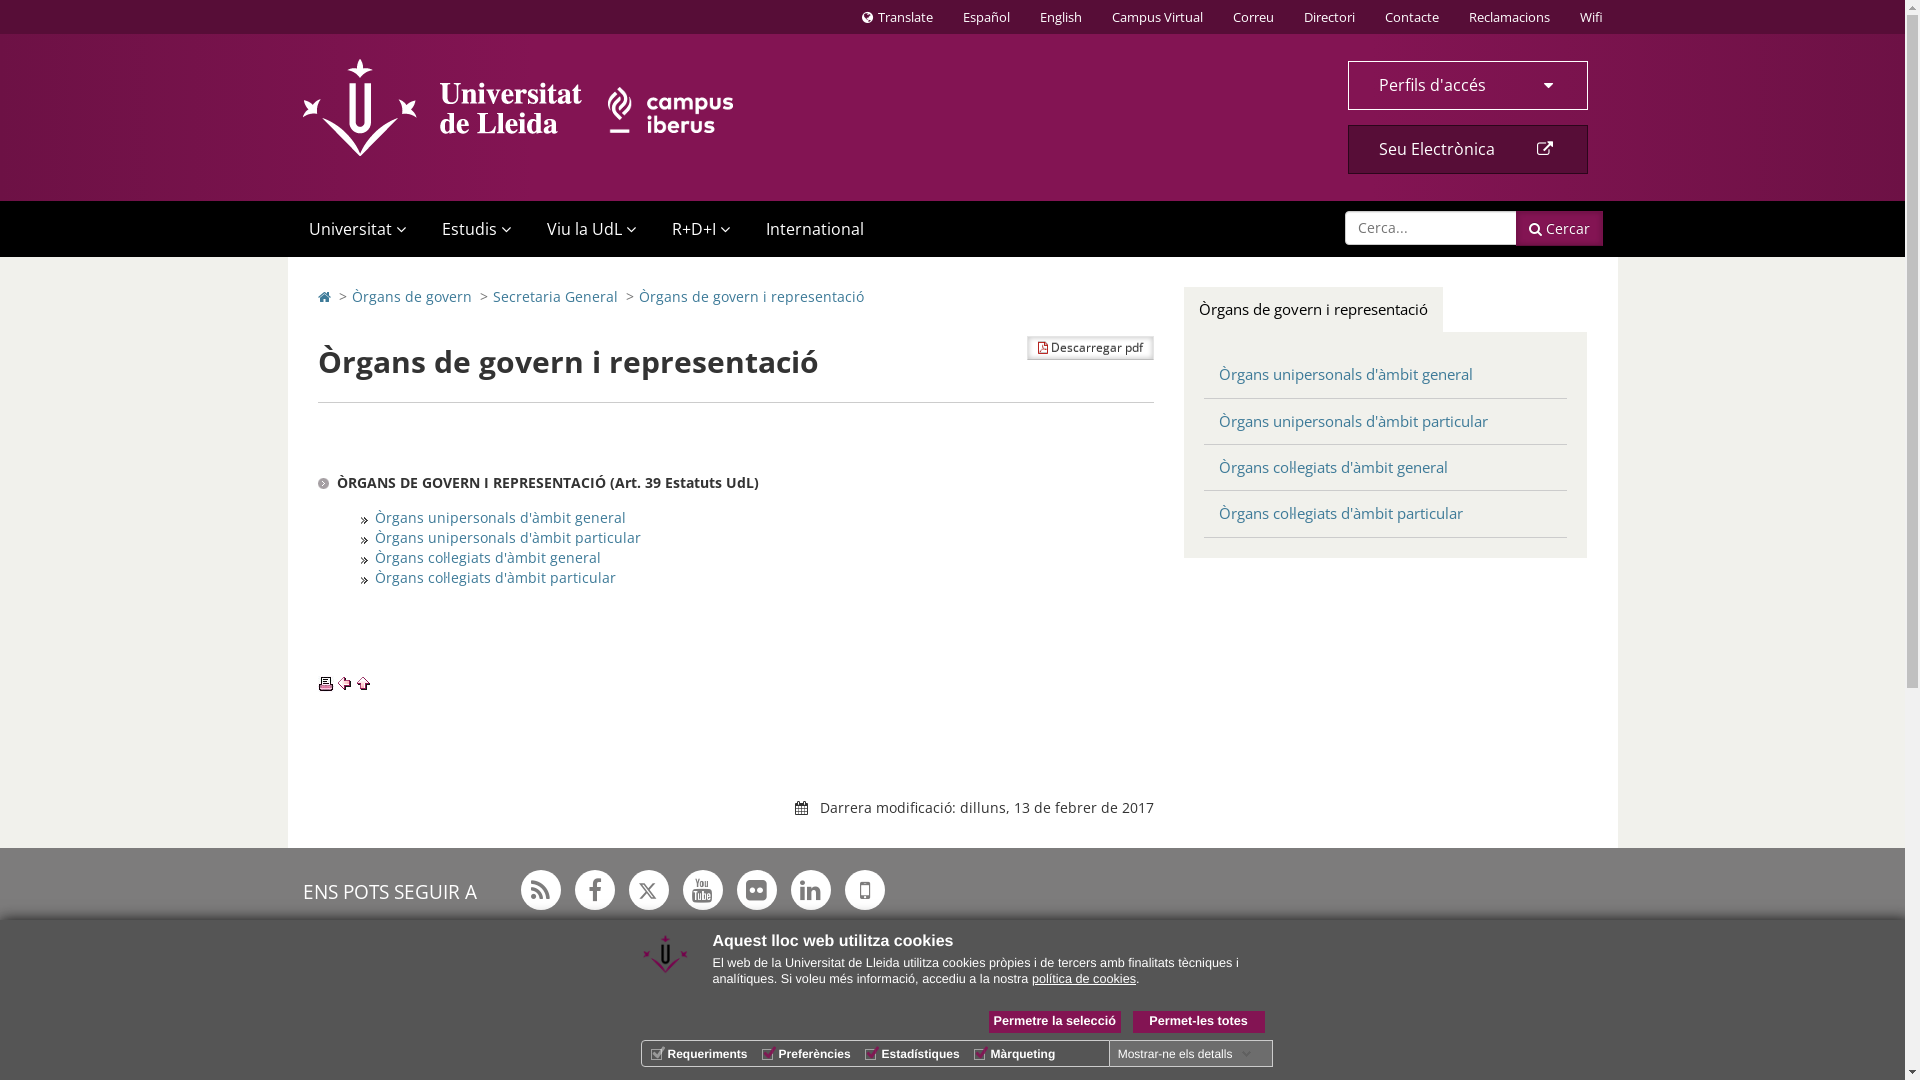 This screenshot has height=1080, width=1920. Describe the element at coordinates (1430, 228) in the screenshot. I see `Cerca...` at that location.